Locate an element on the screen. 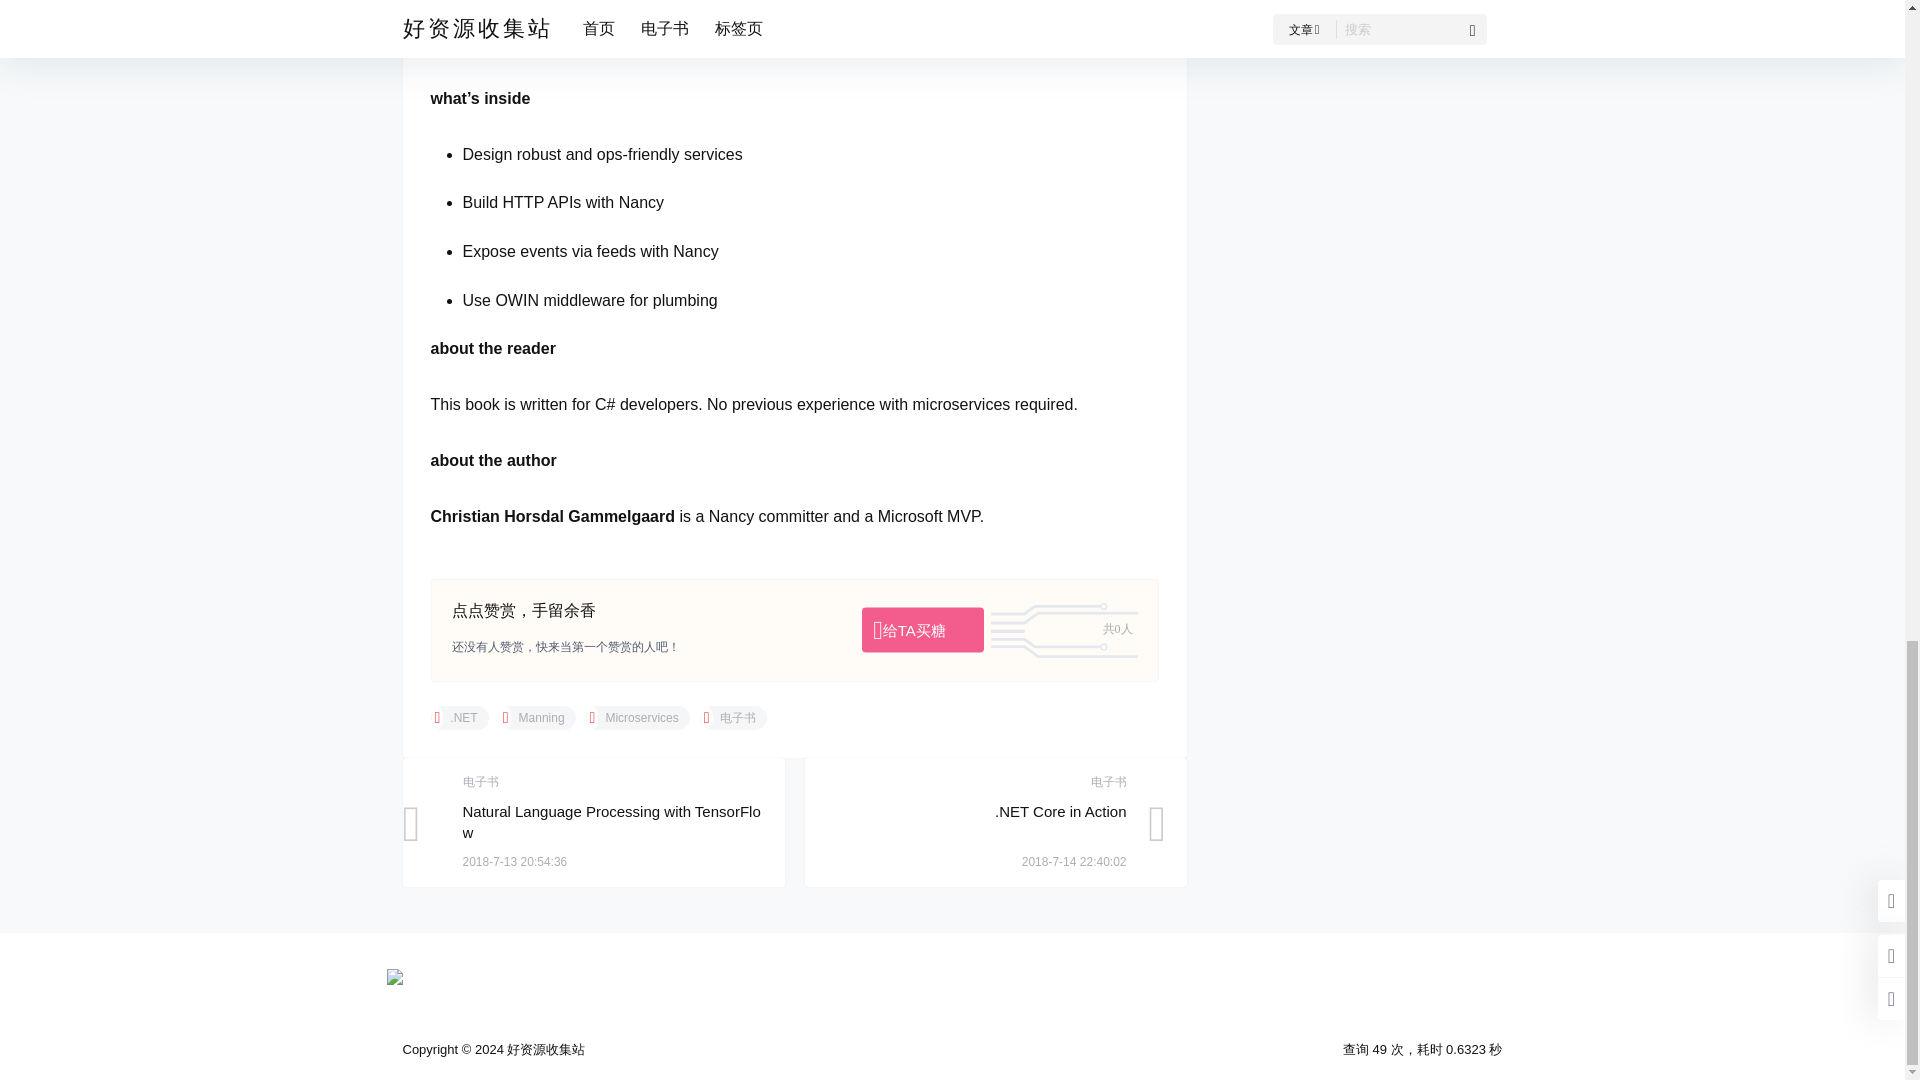 This screenshot has height=1080, width=1920. .NET is located at coordinates (458, 718).